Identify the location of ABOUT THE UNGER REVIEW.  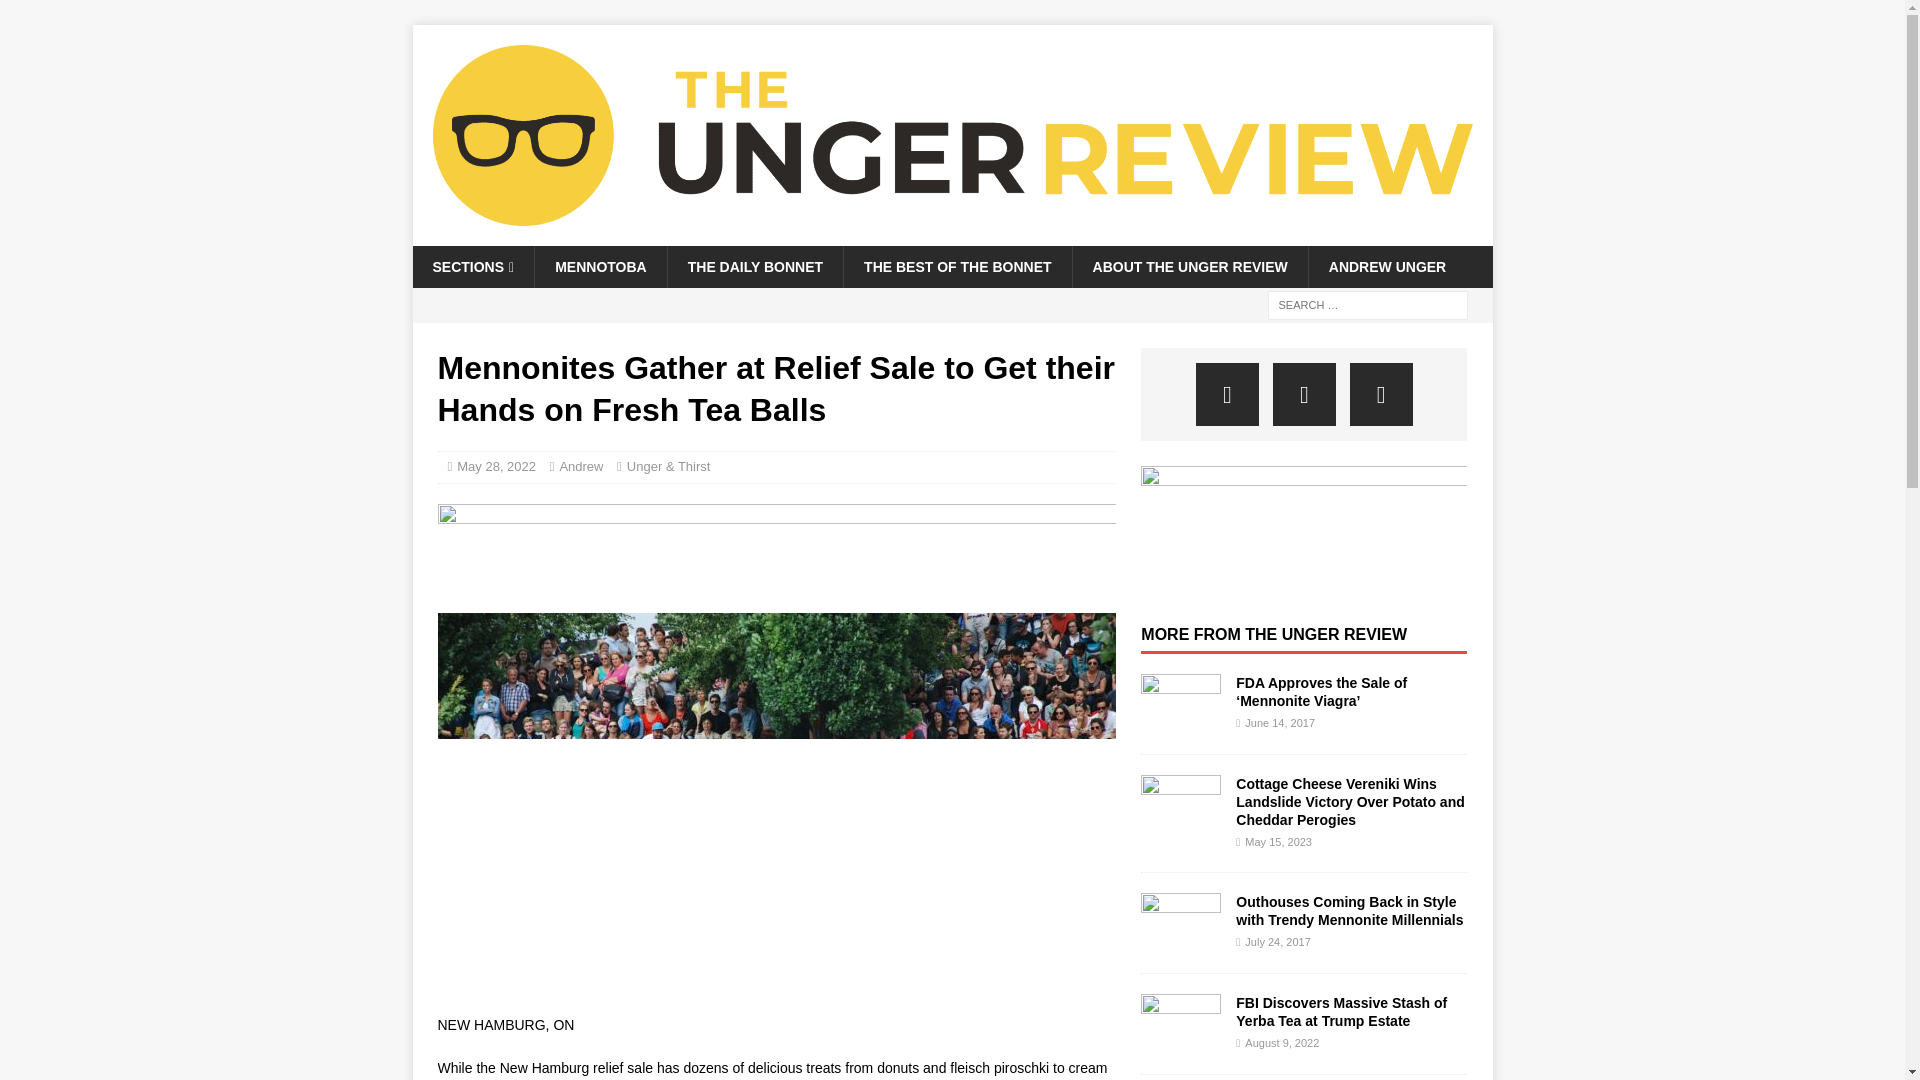
(1189, 267).